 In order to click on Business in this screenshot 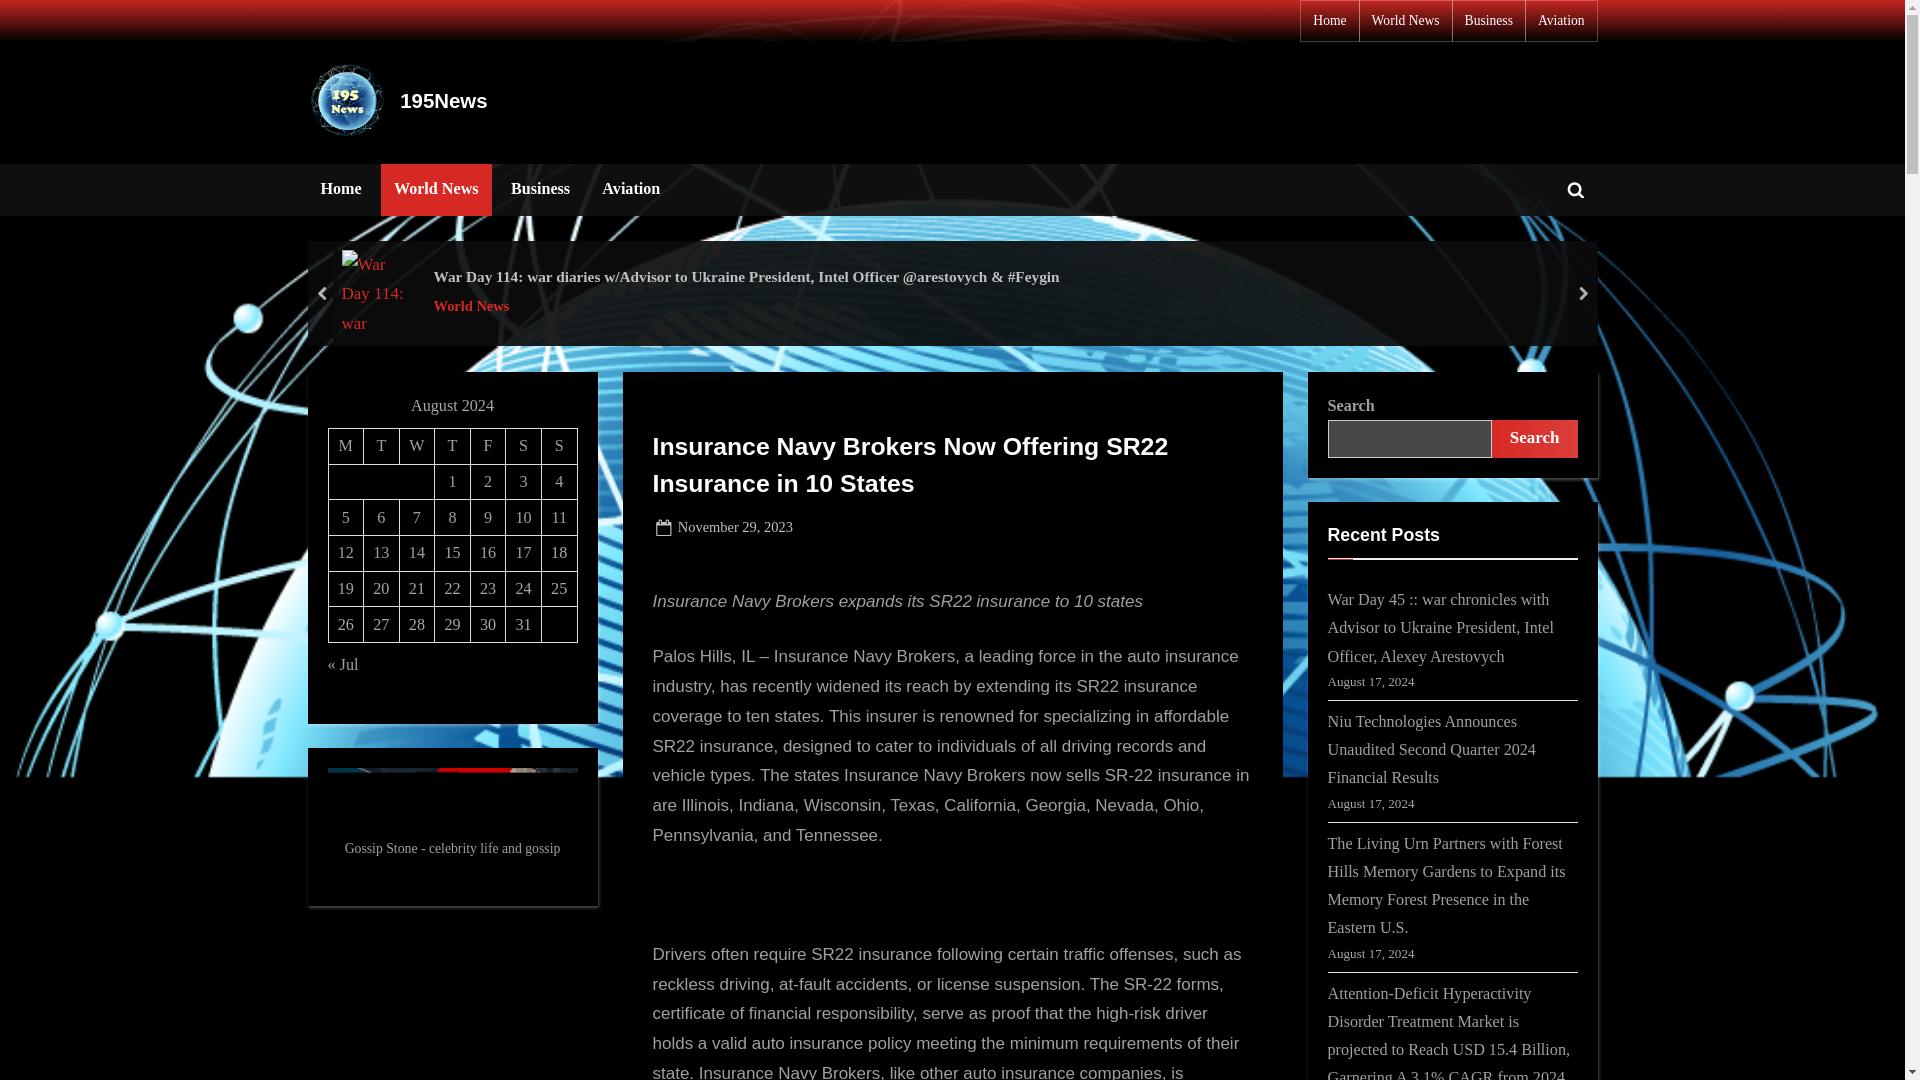, I will do `click(540, 190)`.